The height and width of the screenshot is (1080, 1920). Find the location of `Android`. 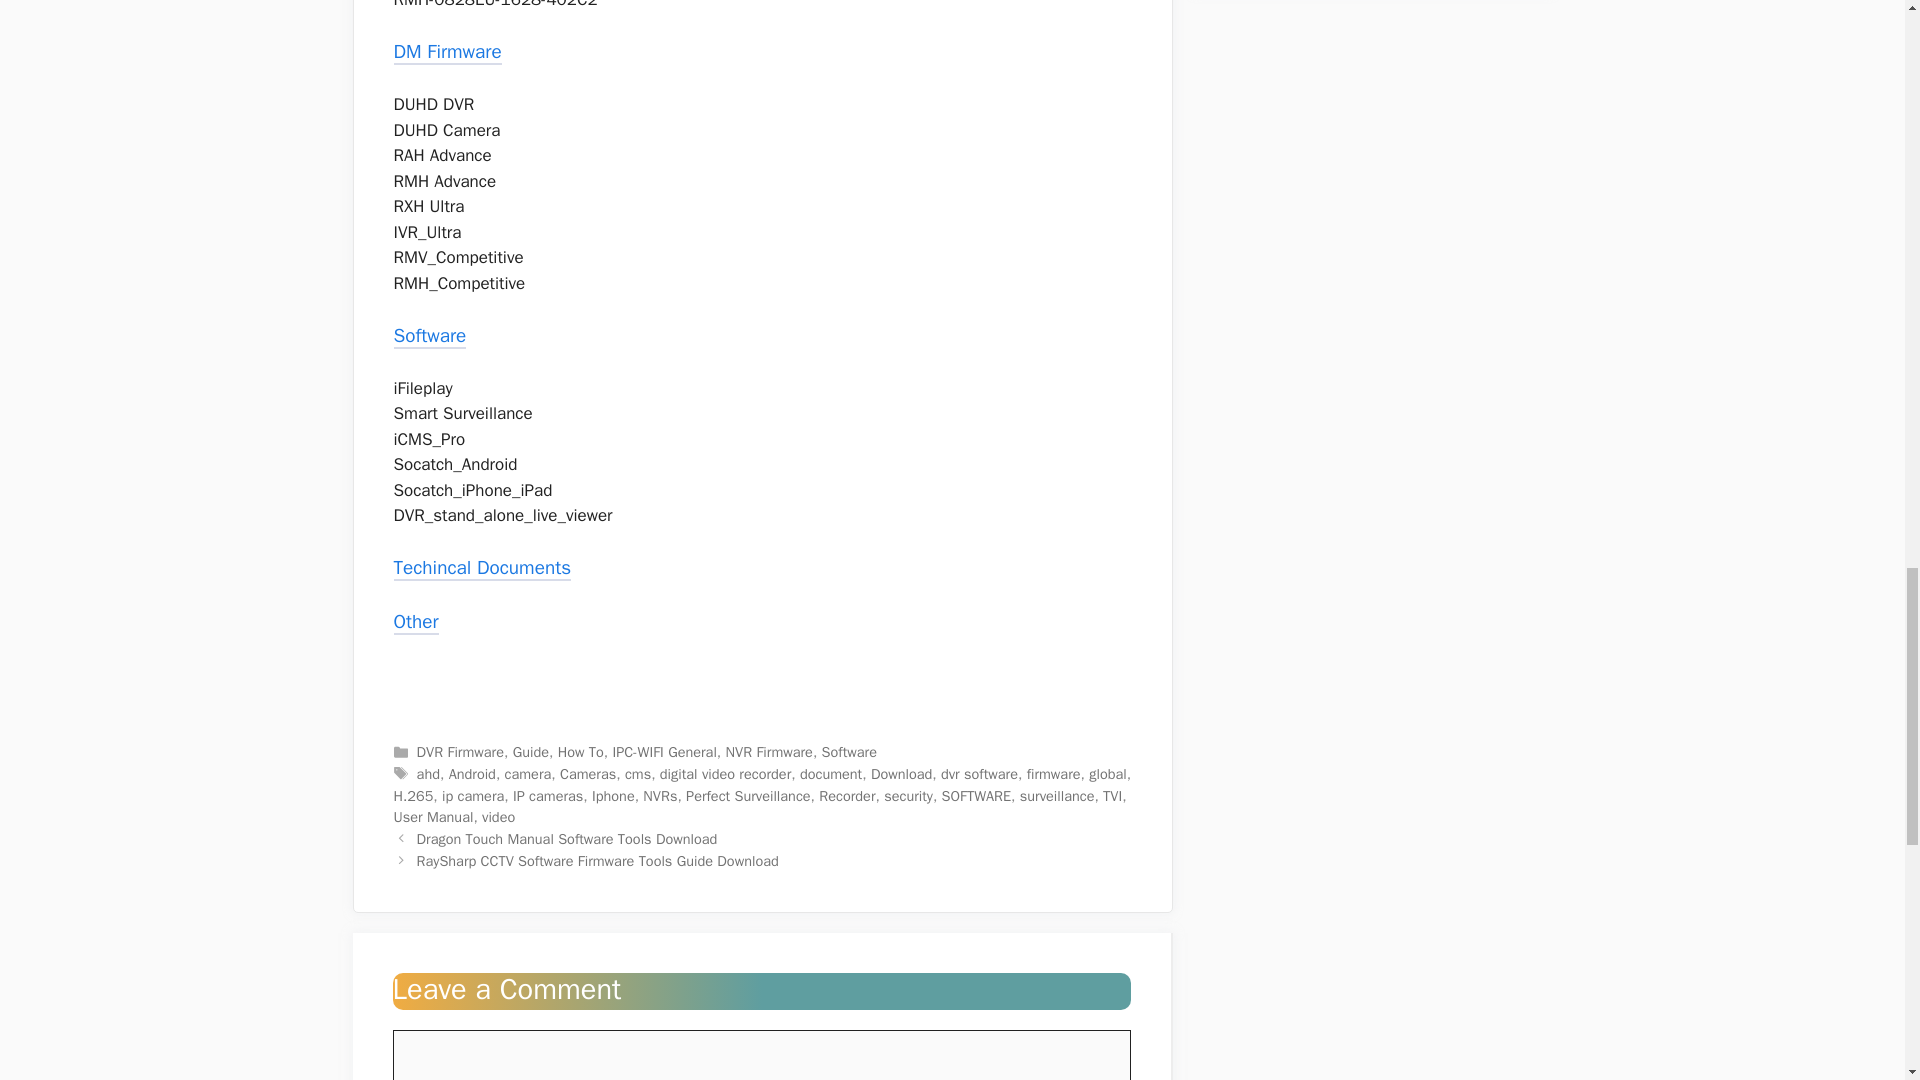

Android is located at coordinates (472, 774).